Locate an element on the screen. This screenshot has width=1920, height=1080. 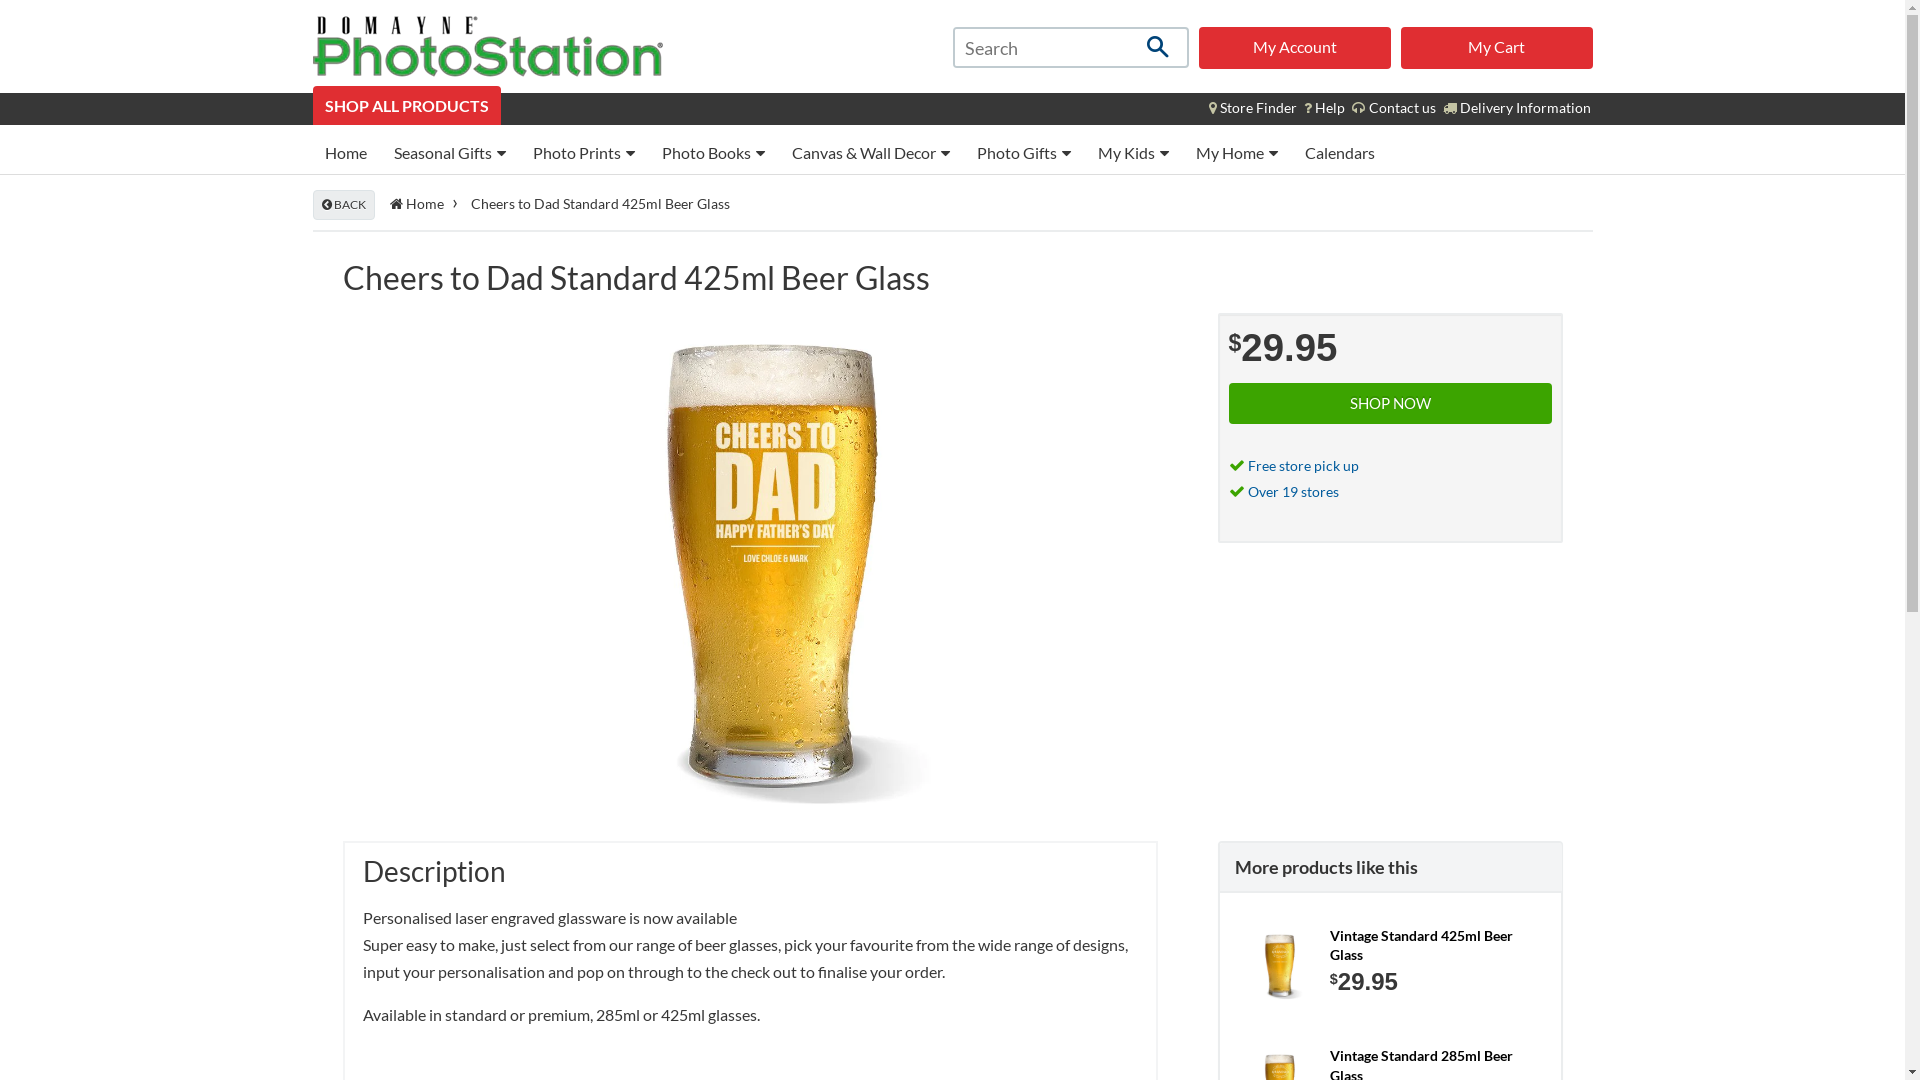
 Home is located at coordinates (420, 204).